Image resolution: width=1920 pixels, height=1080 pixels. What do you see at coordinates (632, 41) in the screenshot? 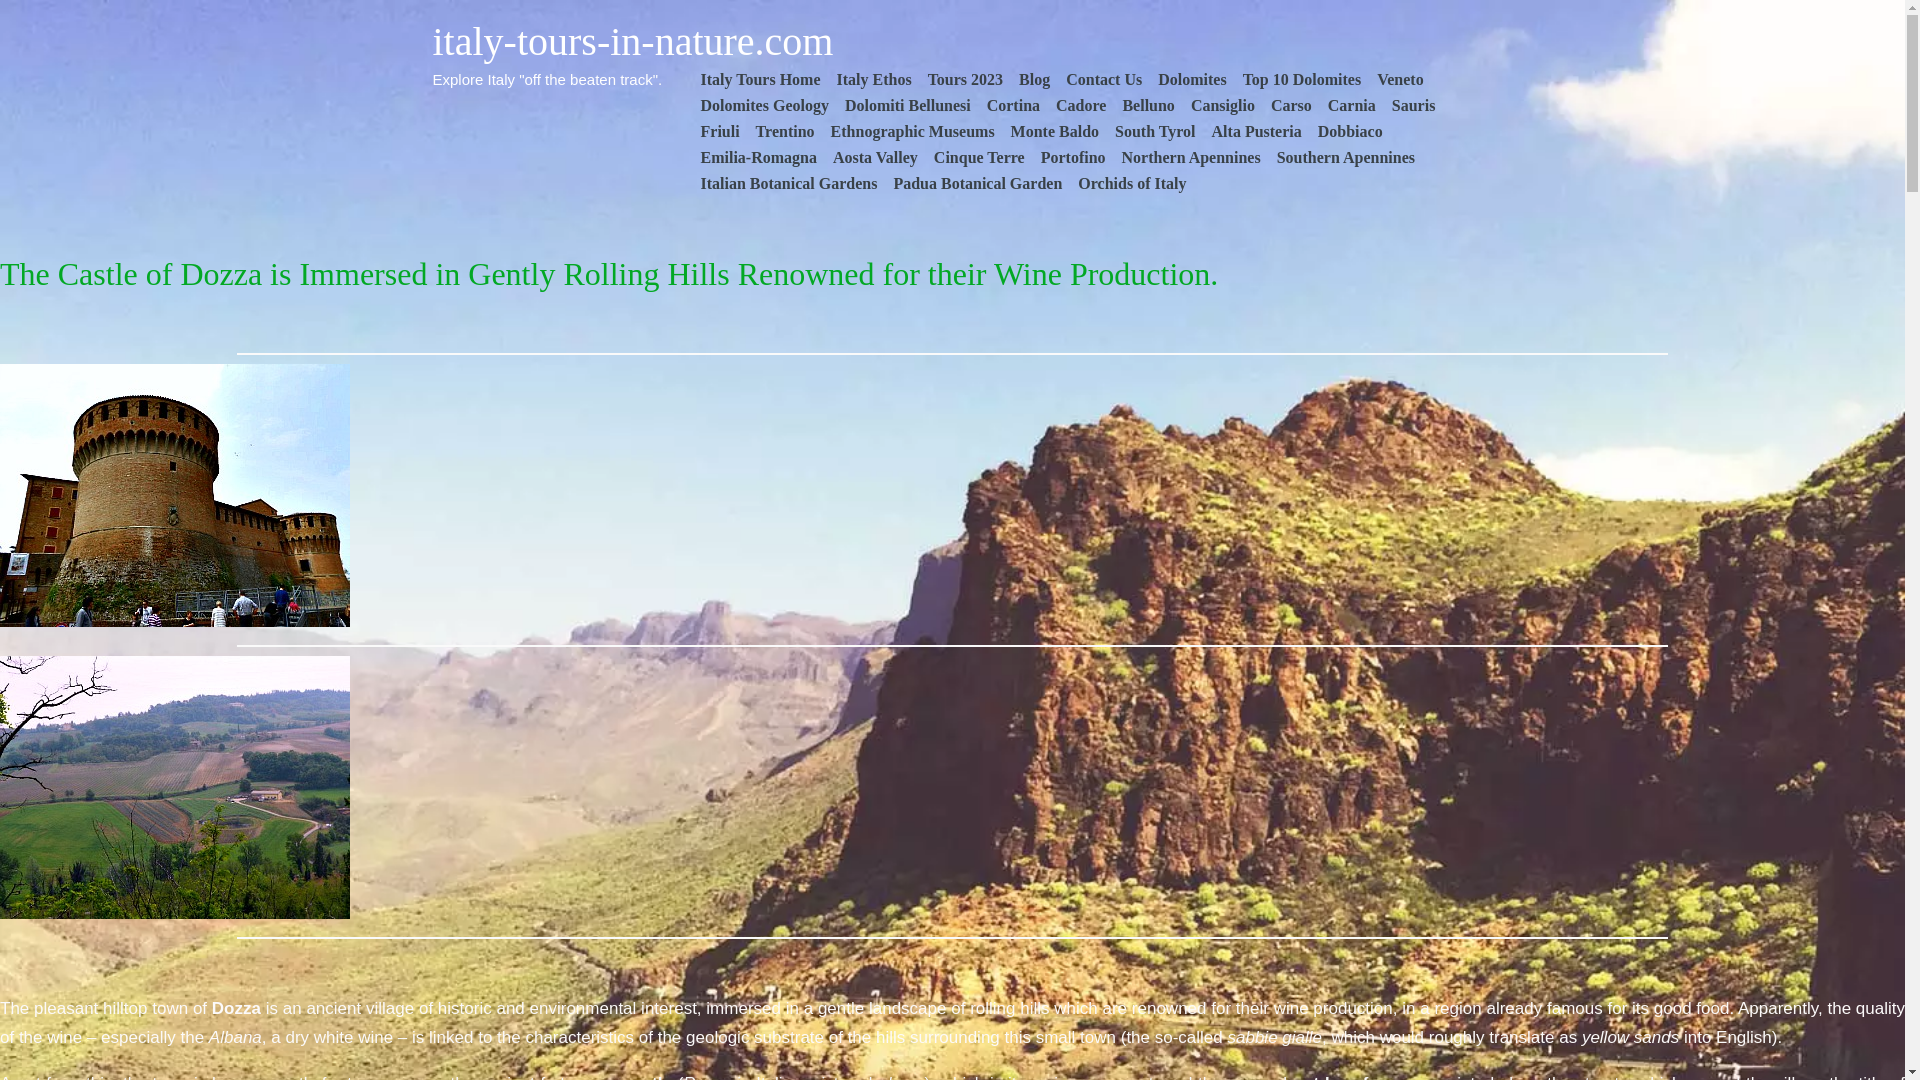
I see `italy-tours-in-nature.com` at bounding box center [632, 41].